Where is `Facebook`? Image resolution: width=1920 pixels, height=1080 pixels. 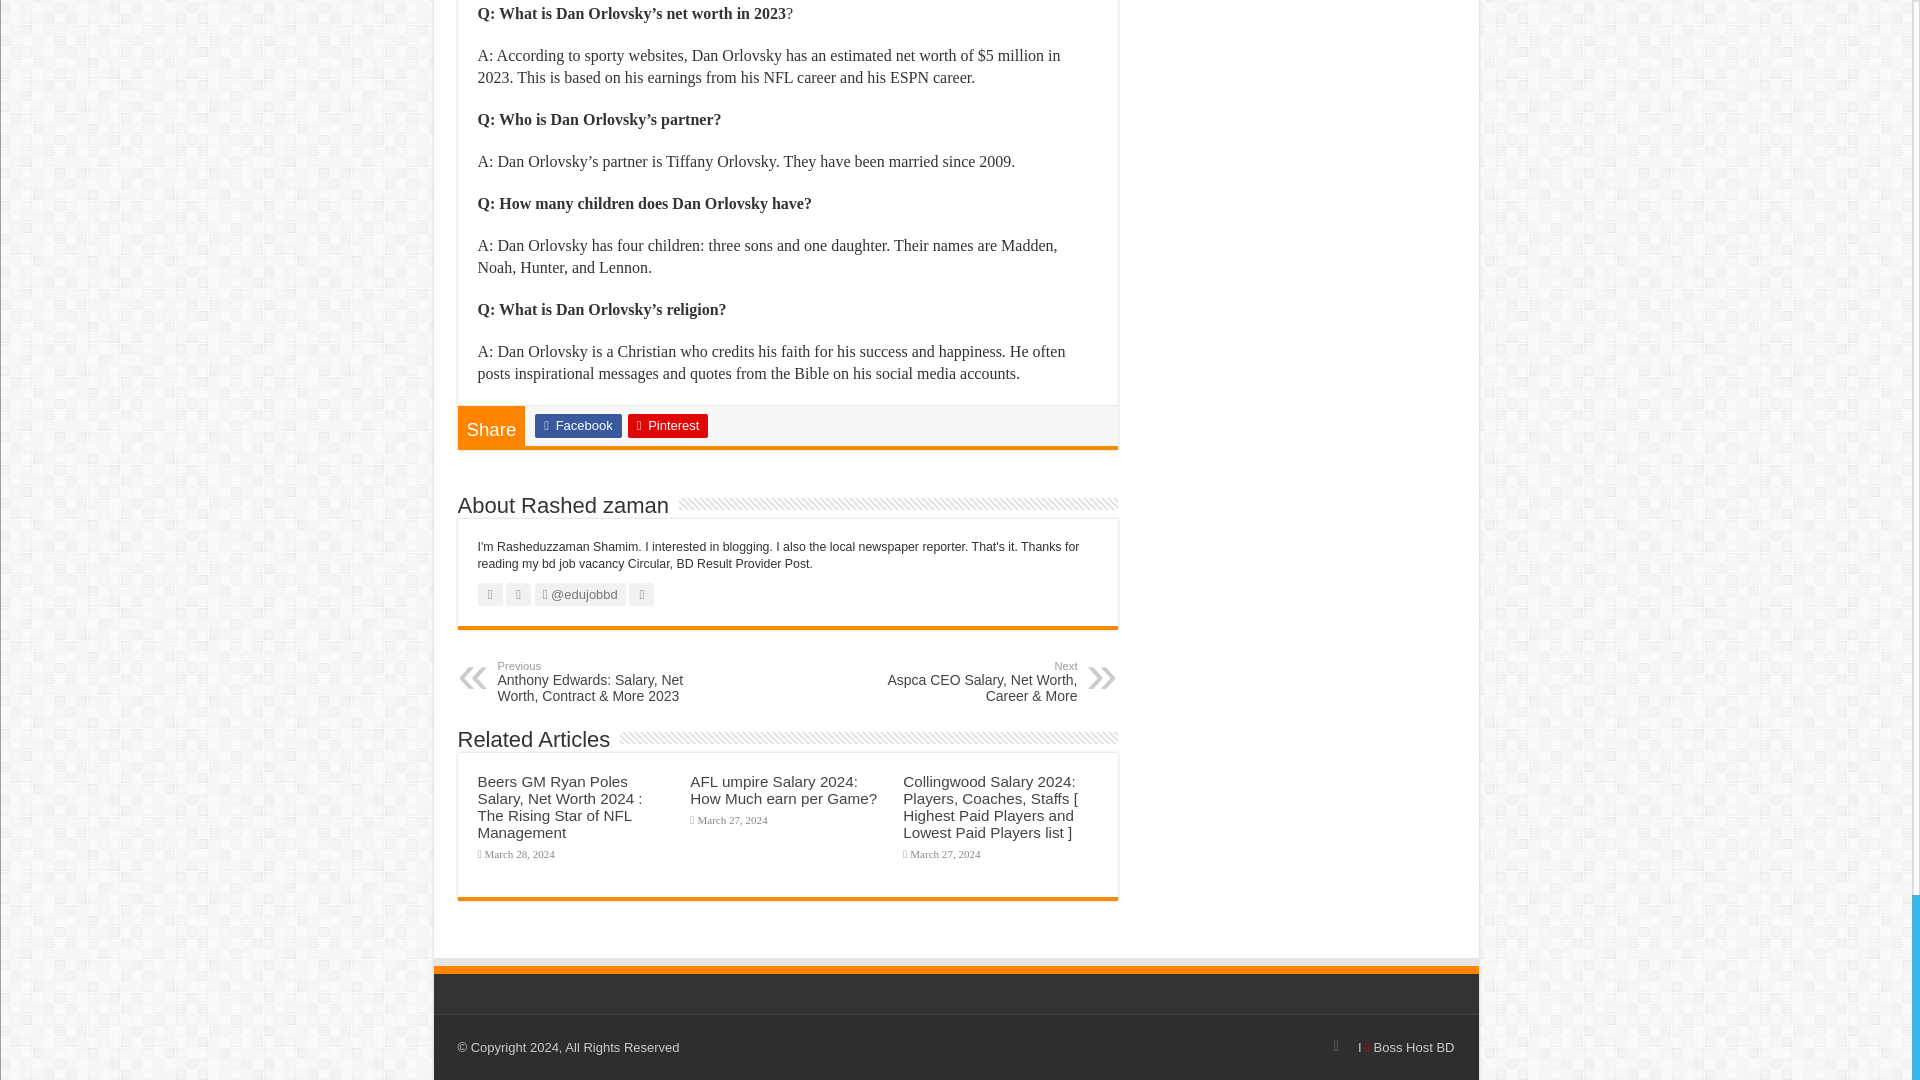
Facebook is located at coordinates (578, 426).